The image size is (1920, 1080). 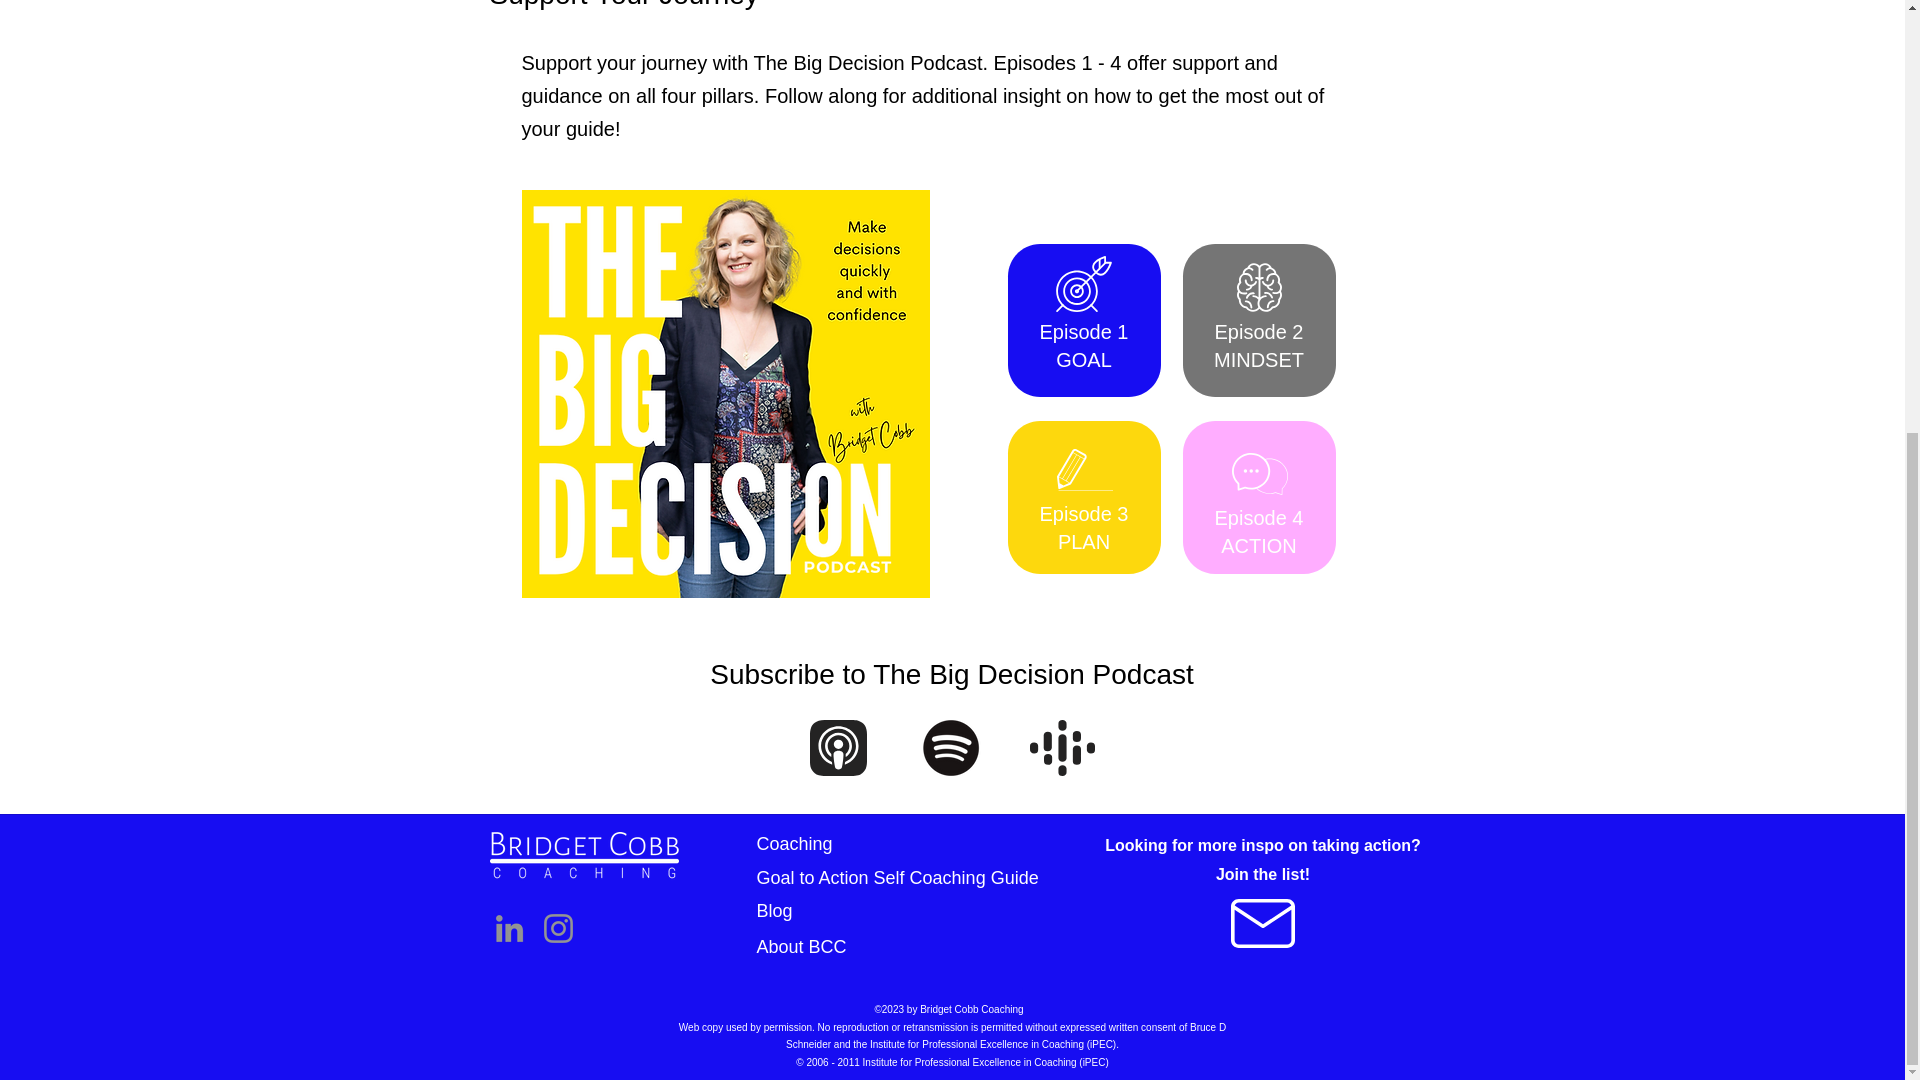 What do you see at coordinates (897, 878) in the screenshot?
I see `Goal to Action Self Coaching Guide` at bounding box center [897, 878].